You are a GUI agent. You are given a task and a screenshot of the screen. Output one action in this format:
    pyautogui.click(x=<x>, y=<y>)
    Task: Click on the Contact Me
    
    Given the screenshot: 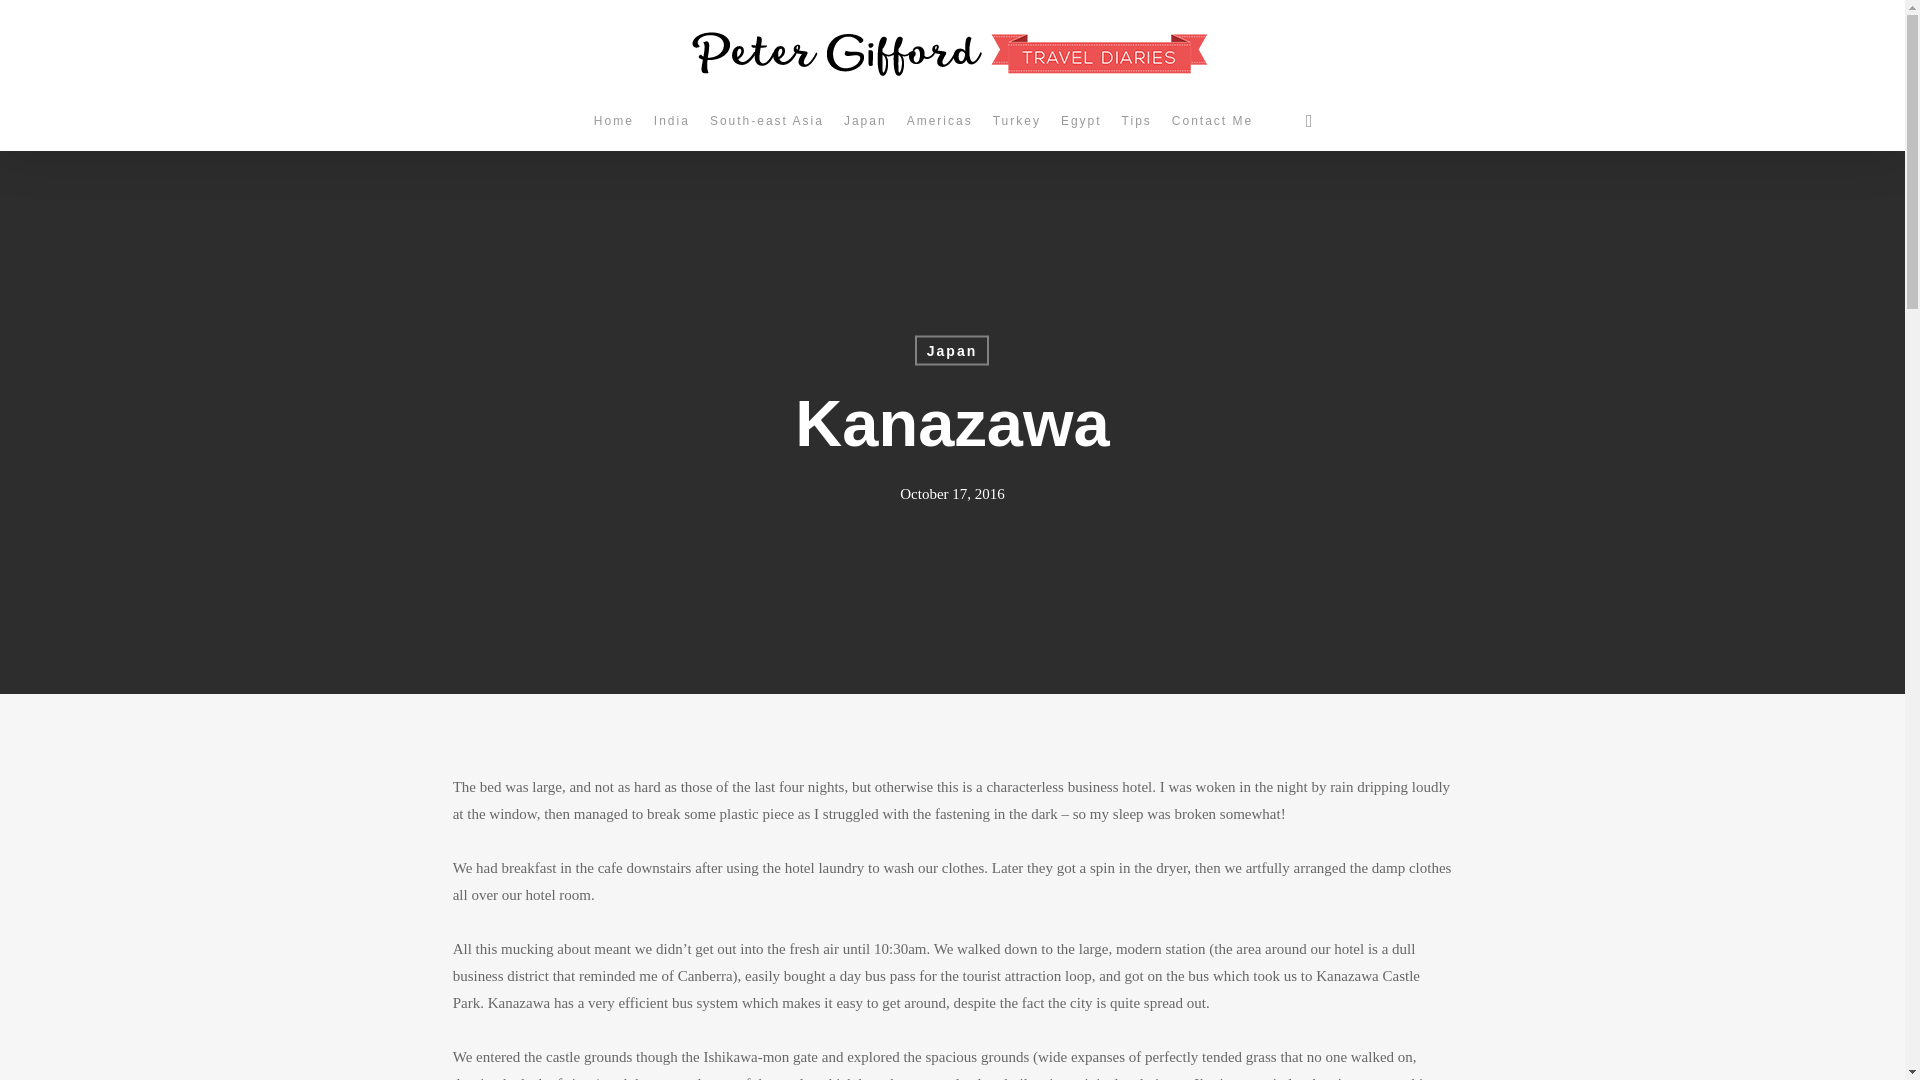 What is the action you would take?
    pyautogui.click(x=1212, y=121)
    